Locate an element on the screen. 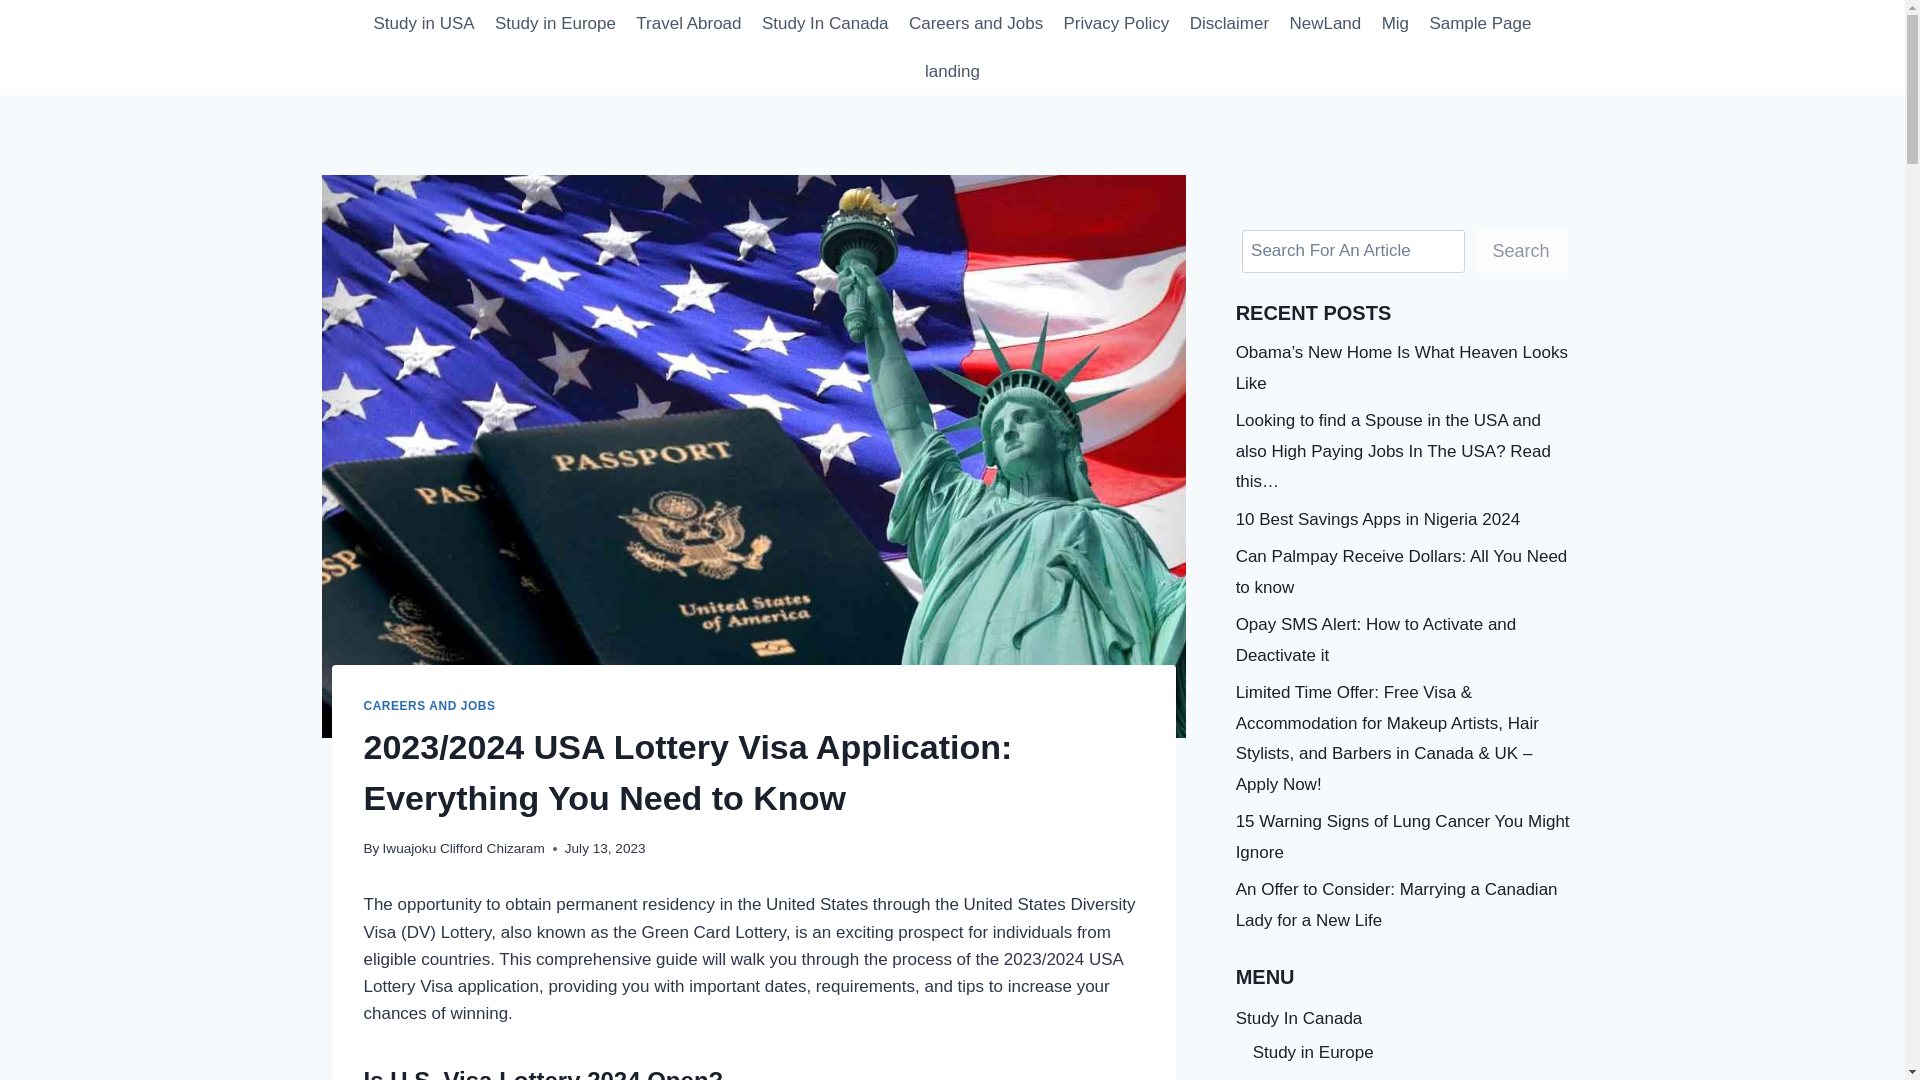  landing is located at coordinates (952, 72).